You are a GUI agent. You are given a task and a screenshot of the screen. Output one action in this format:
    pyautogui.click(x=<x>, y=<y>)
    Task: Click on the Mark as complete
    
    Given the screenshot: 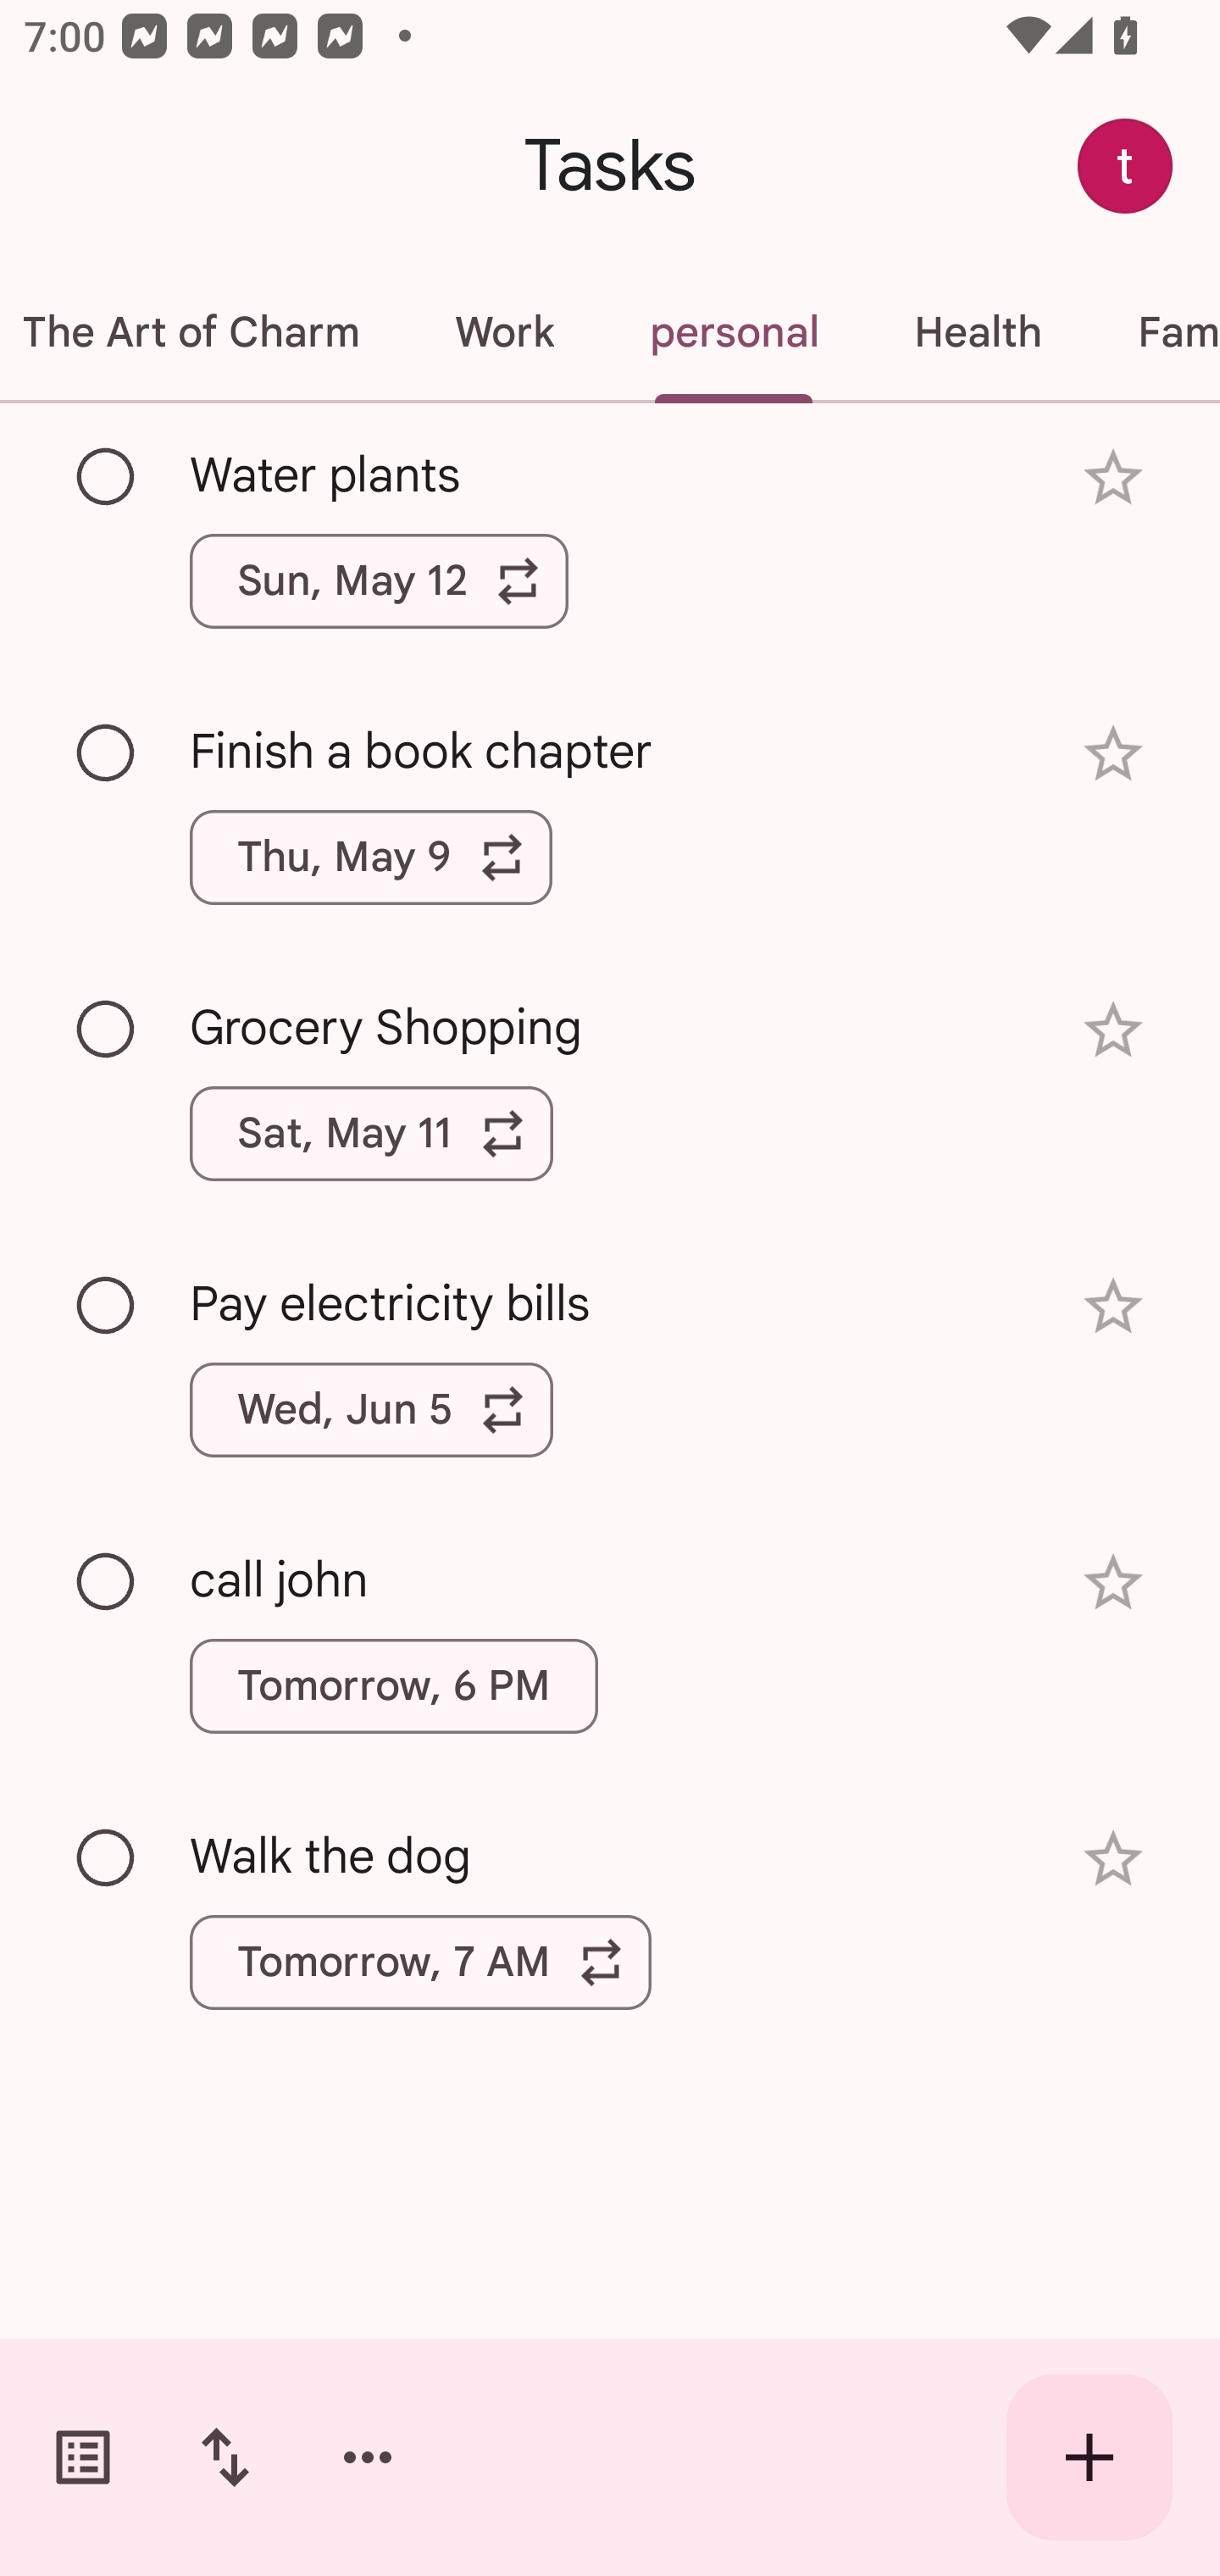 What is the action you would take?
    pyautogui.click(x=107, y=1583)
    